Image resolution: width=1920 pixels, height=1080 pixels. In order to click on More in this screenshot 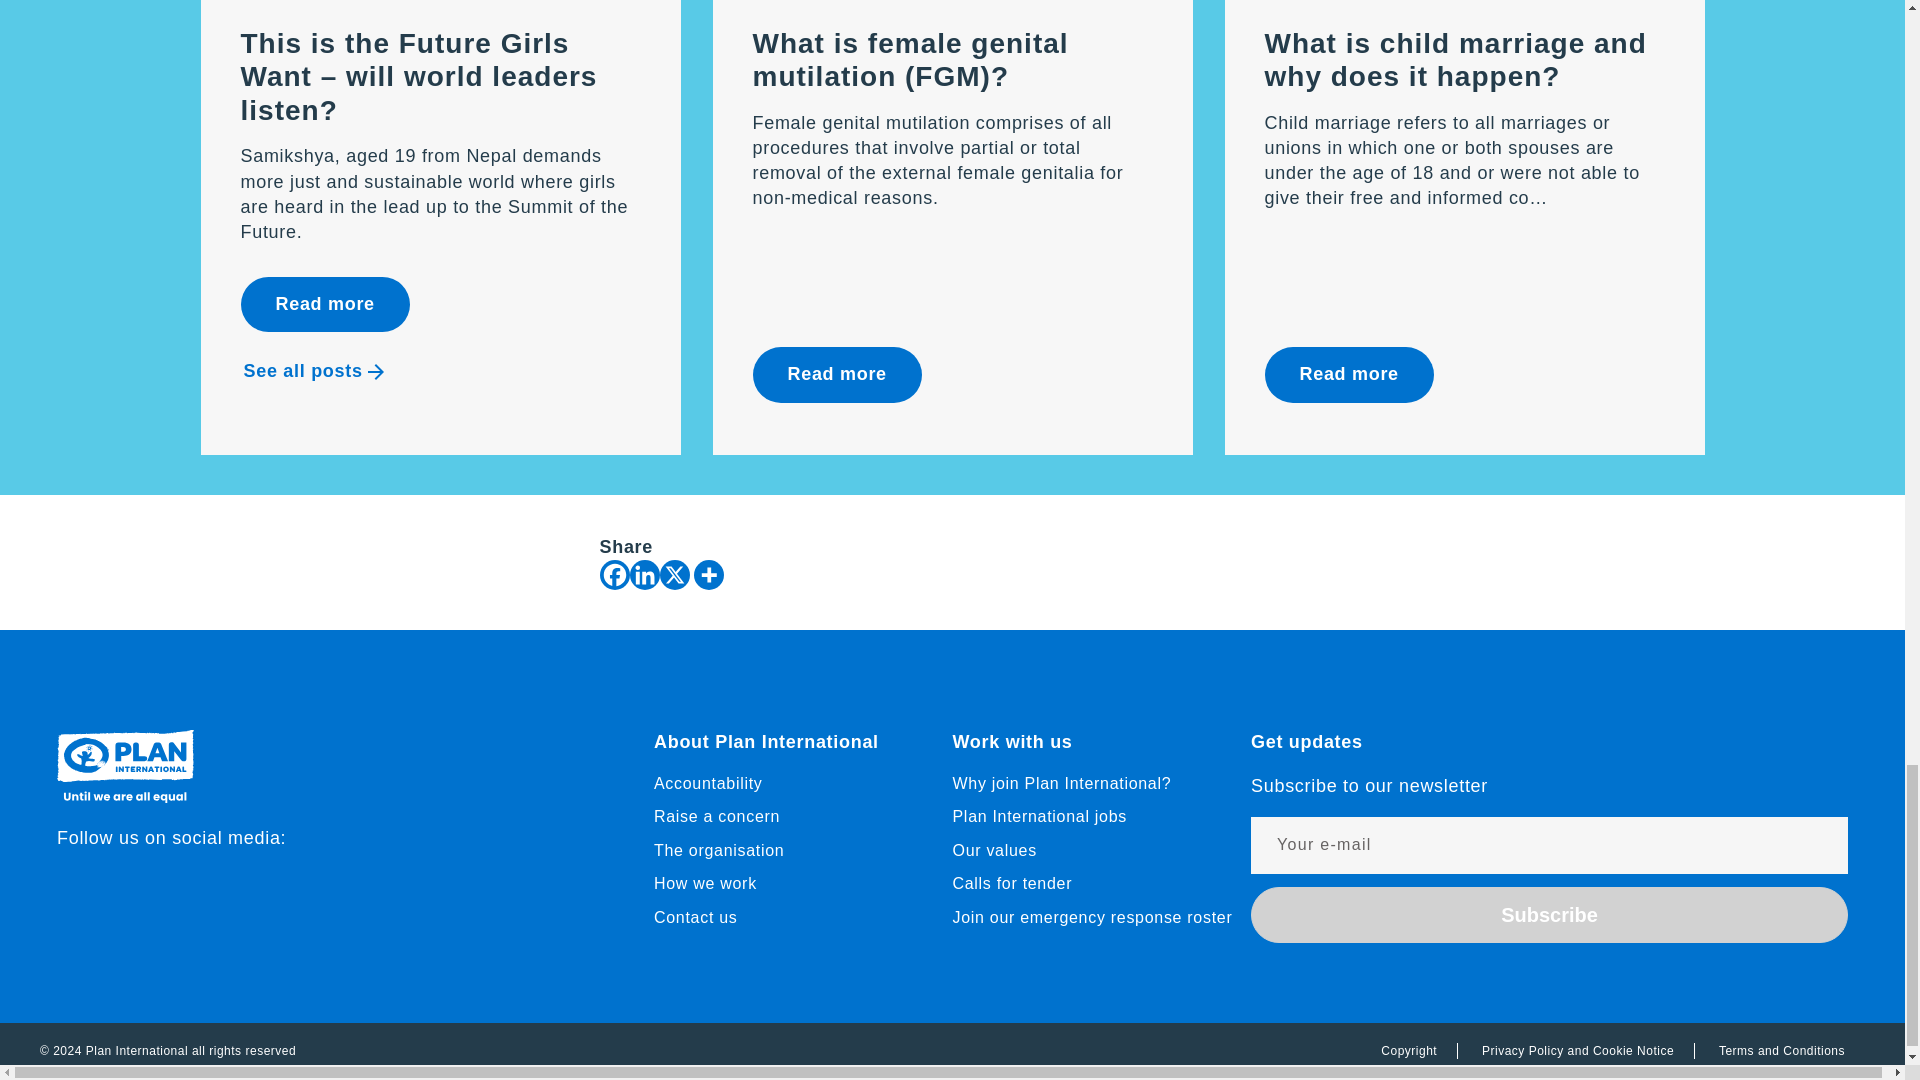, I will do `click(708, 574)`.